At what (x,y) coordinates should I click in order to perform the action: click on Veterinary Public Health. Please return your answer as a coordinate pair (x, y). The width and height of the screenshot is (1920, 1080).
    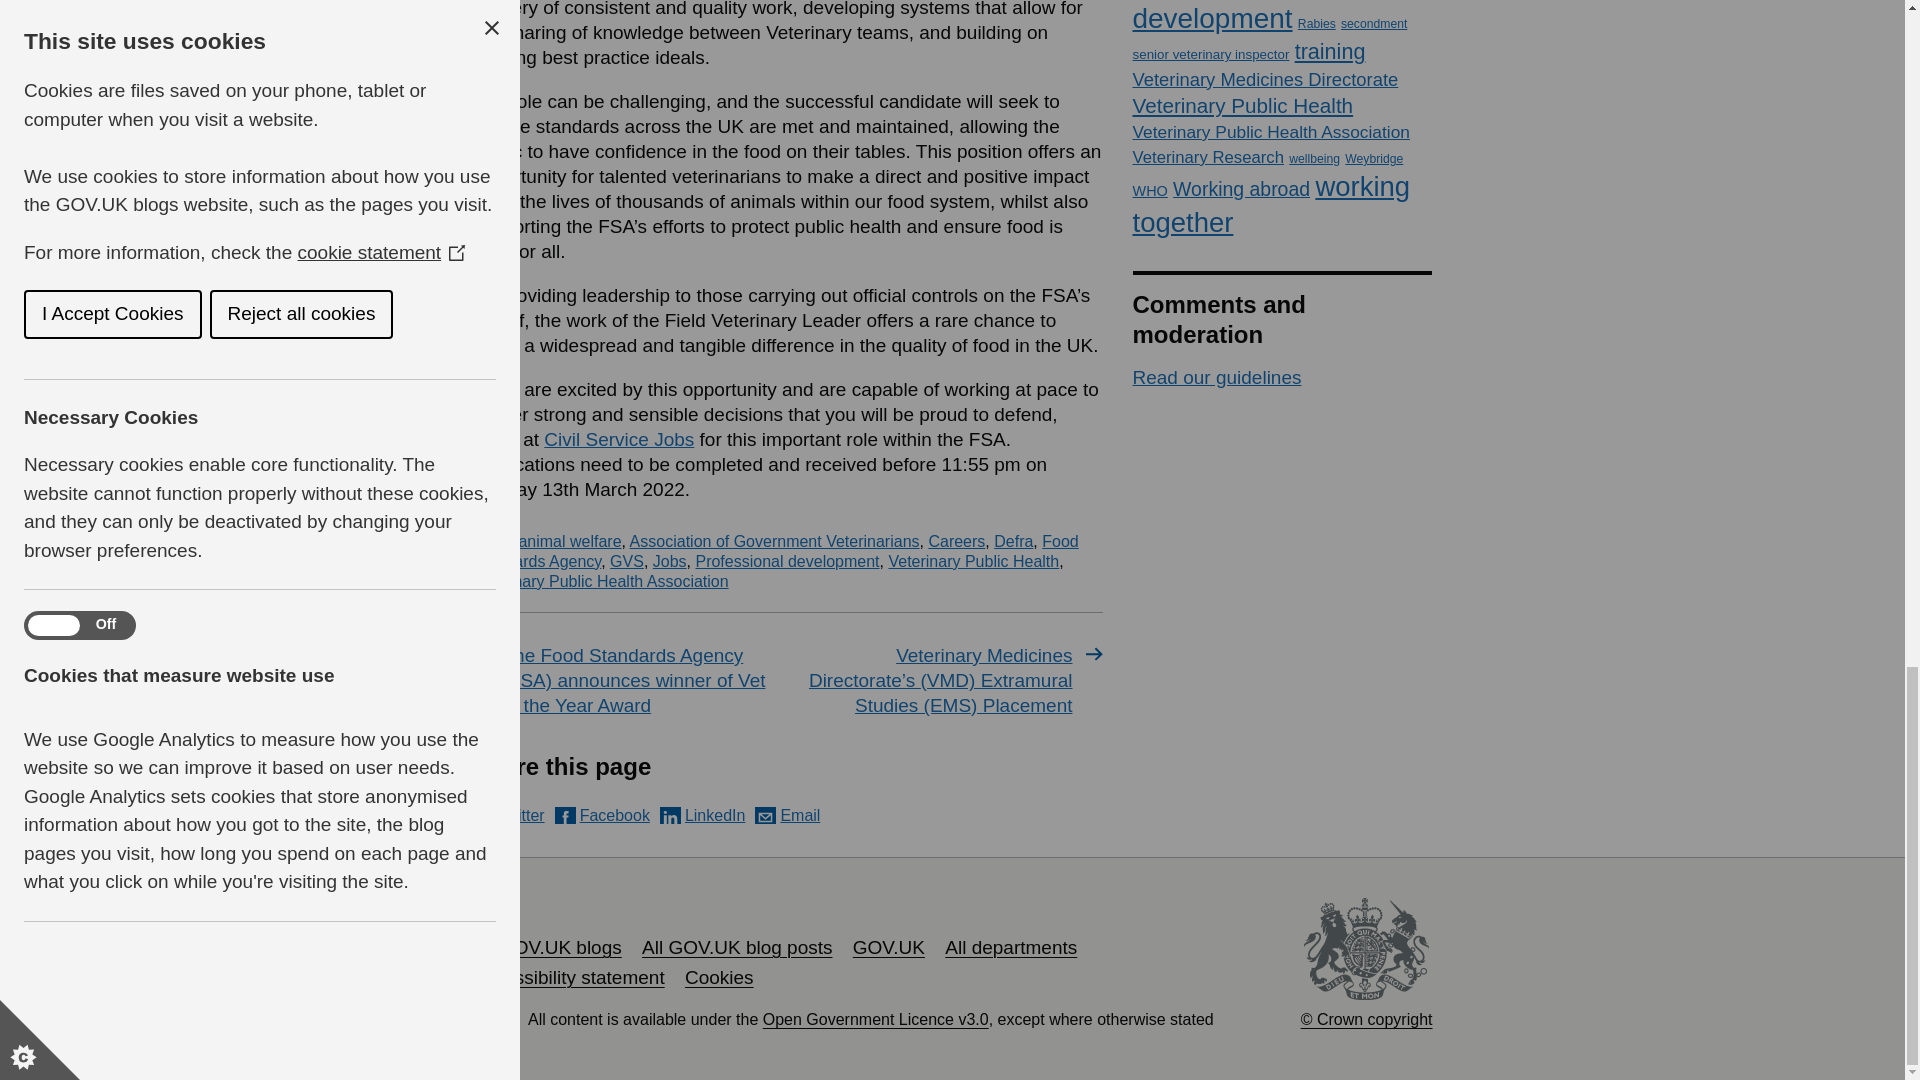
    Looking at the image, I should click on (973, 561).